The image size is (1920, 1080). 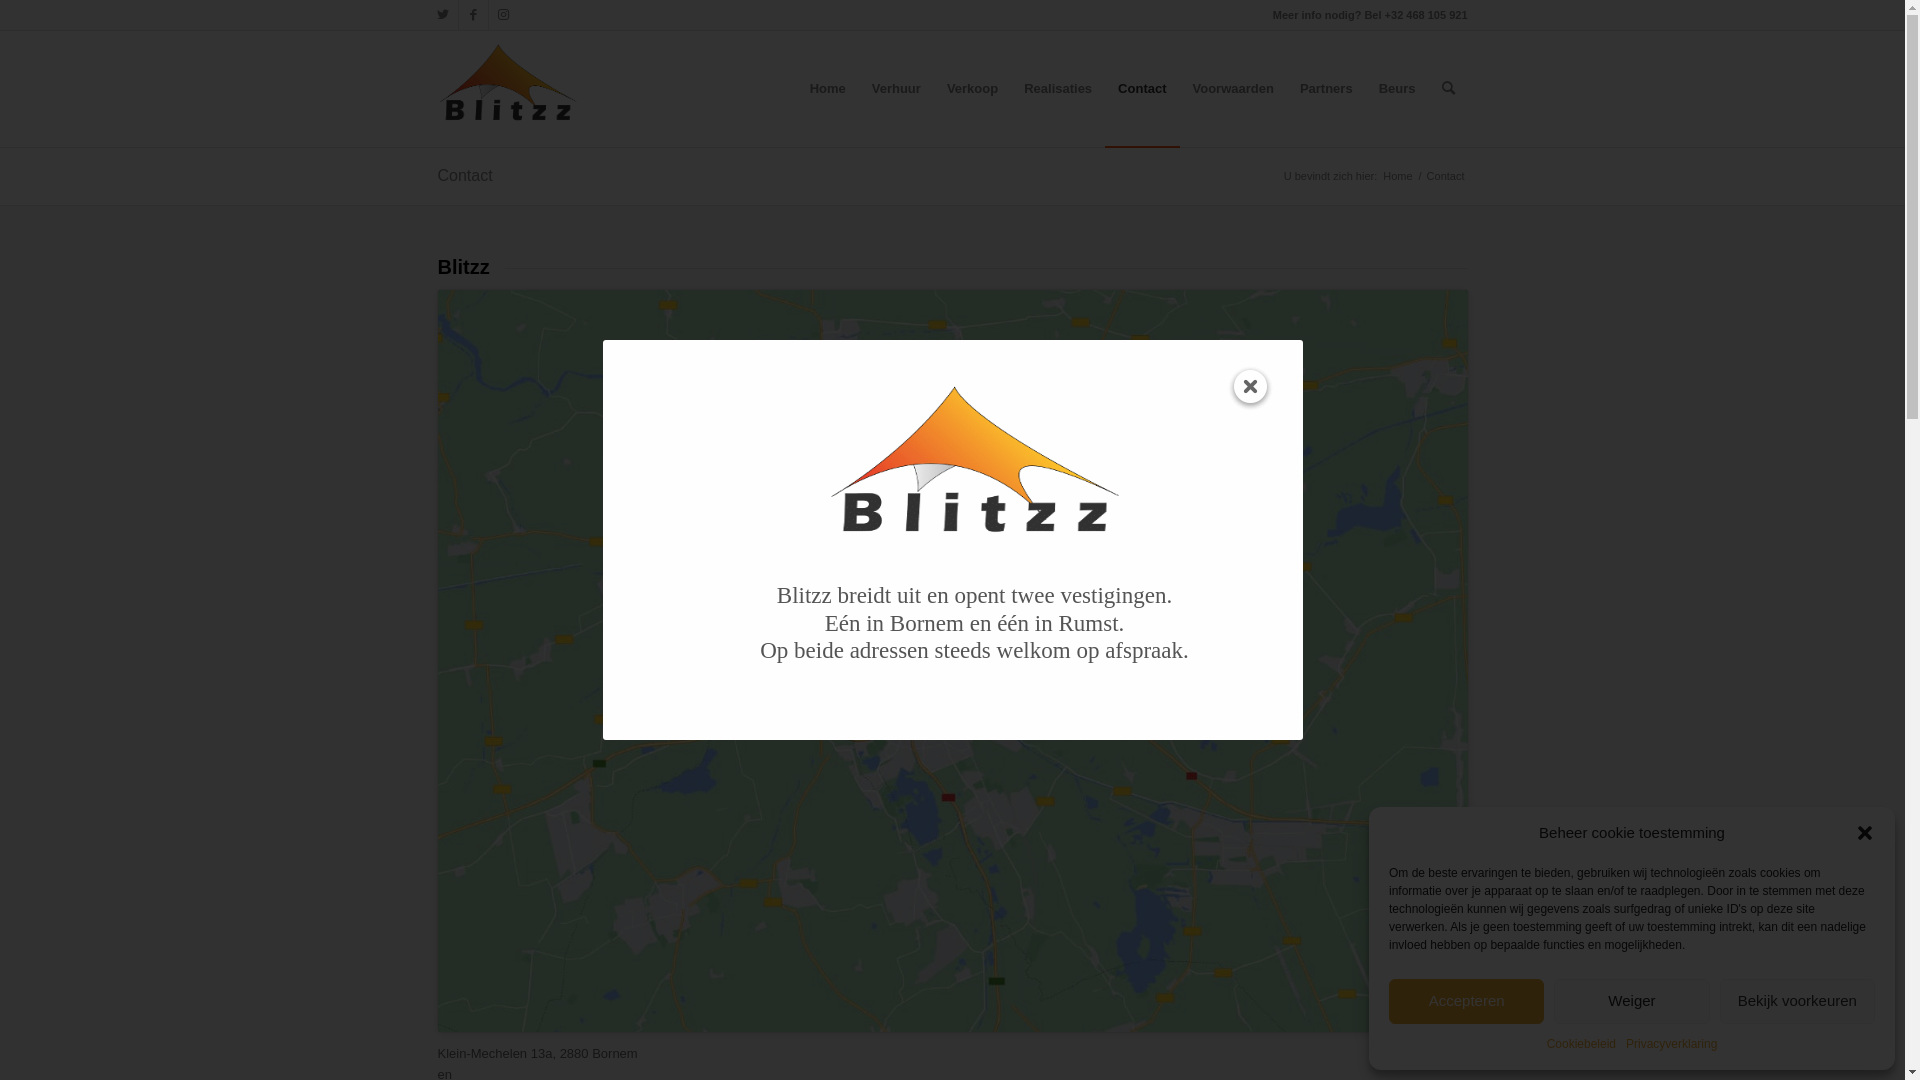 I want to click on Accepteren, so click(x=1466, y=1002).